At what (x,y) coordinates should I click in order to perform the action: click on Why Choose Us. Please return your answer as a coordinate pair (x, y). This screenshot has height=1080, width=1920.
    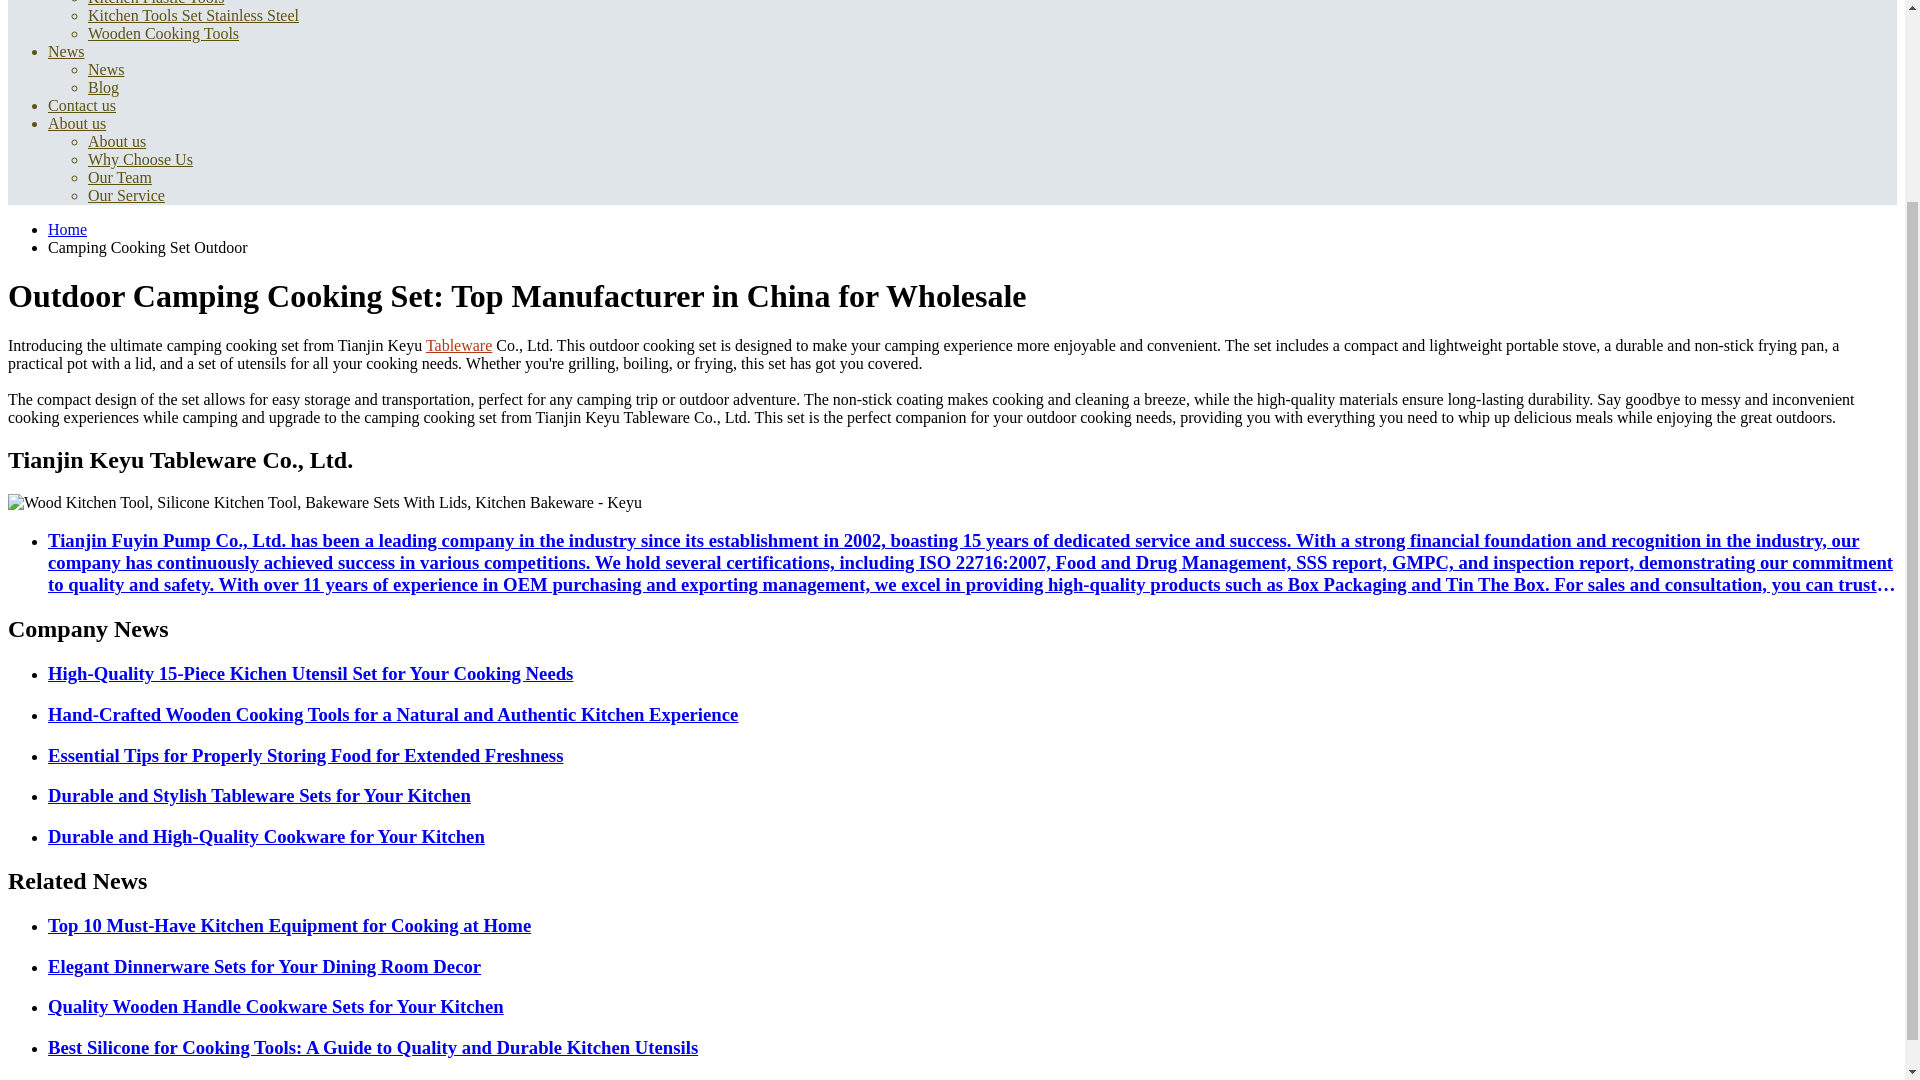
    Looking at the image, I should click on (140, 160).